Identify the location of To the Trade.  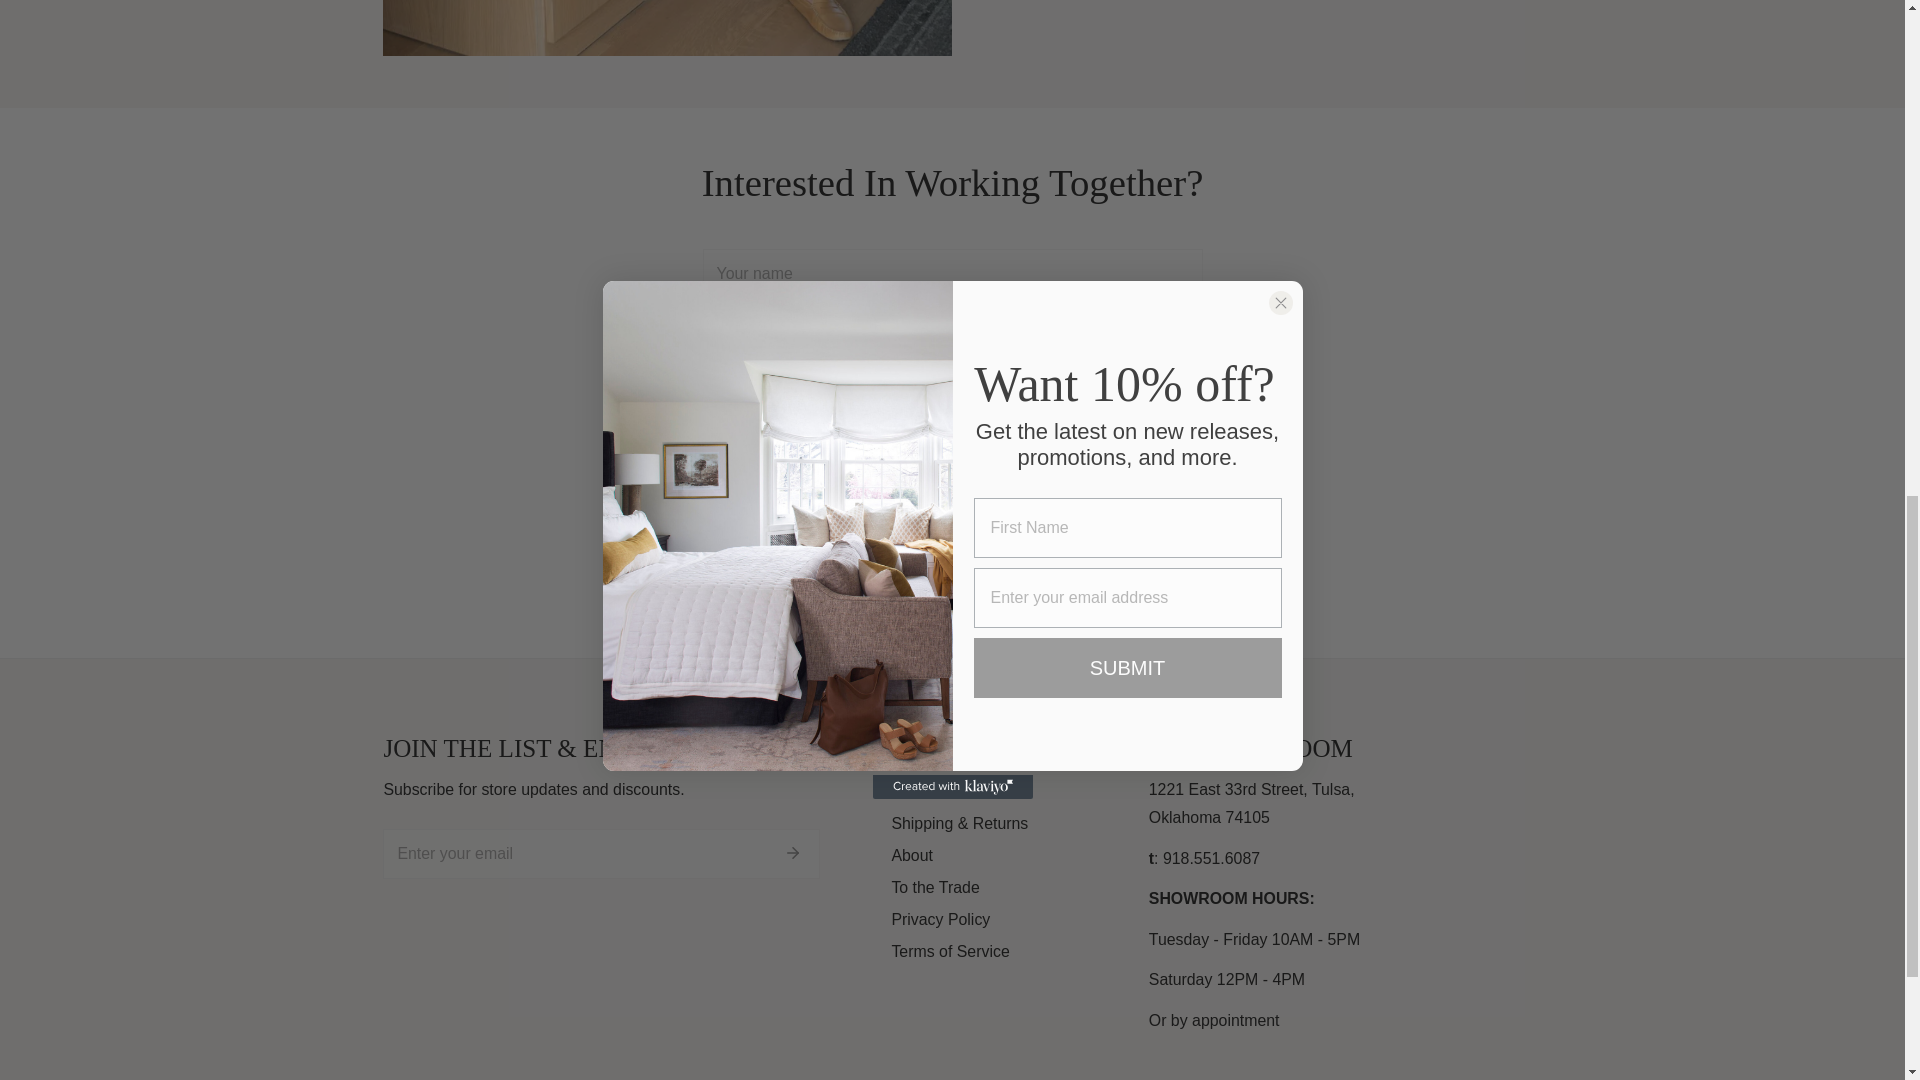
(934, 888).